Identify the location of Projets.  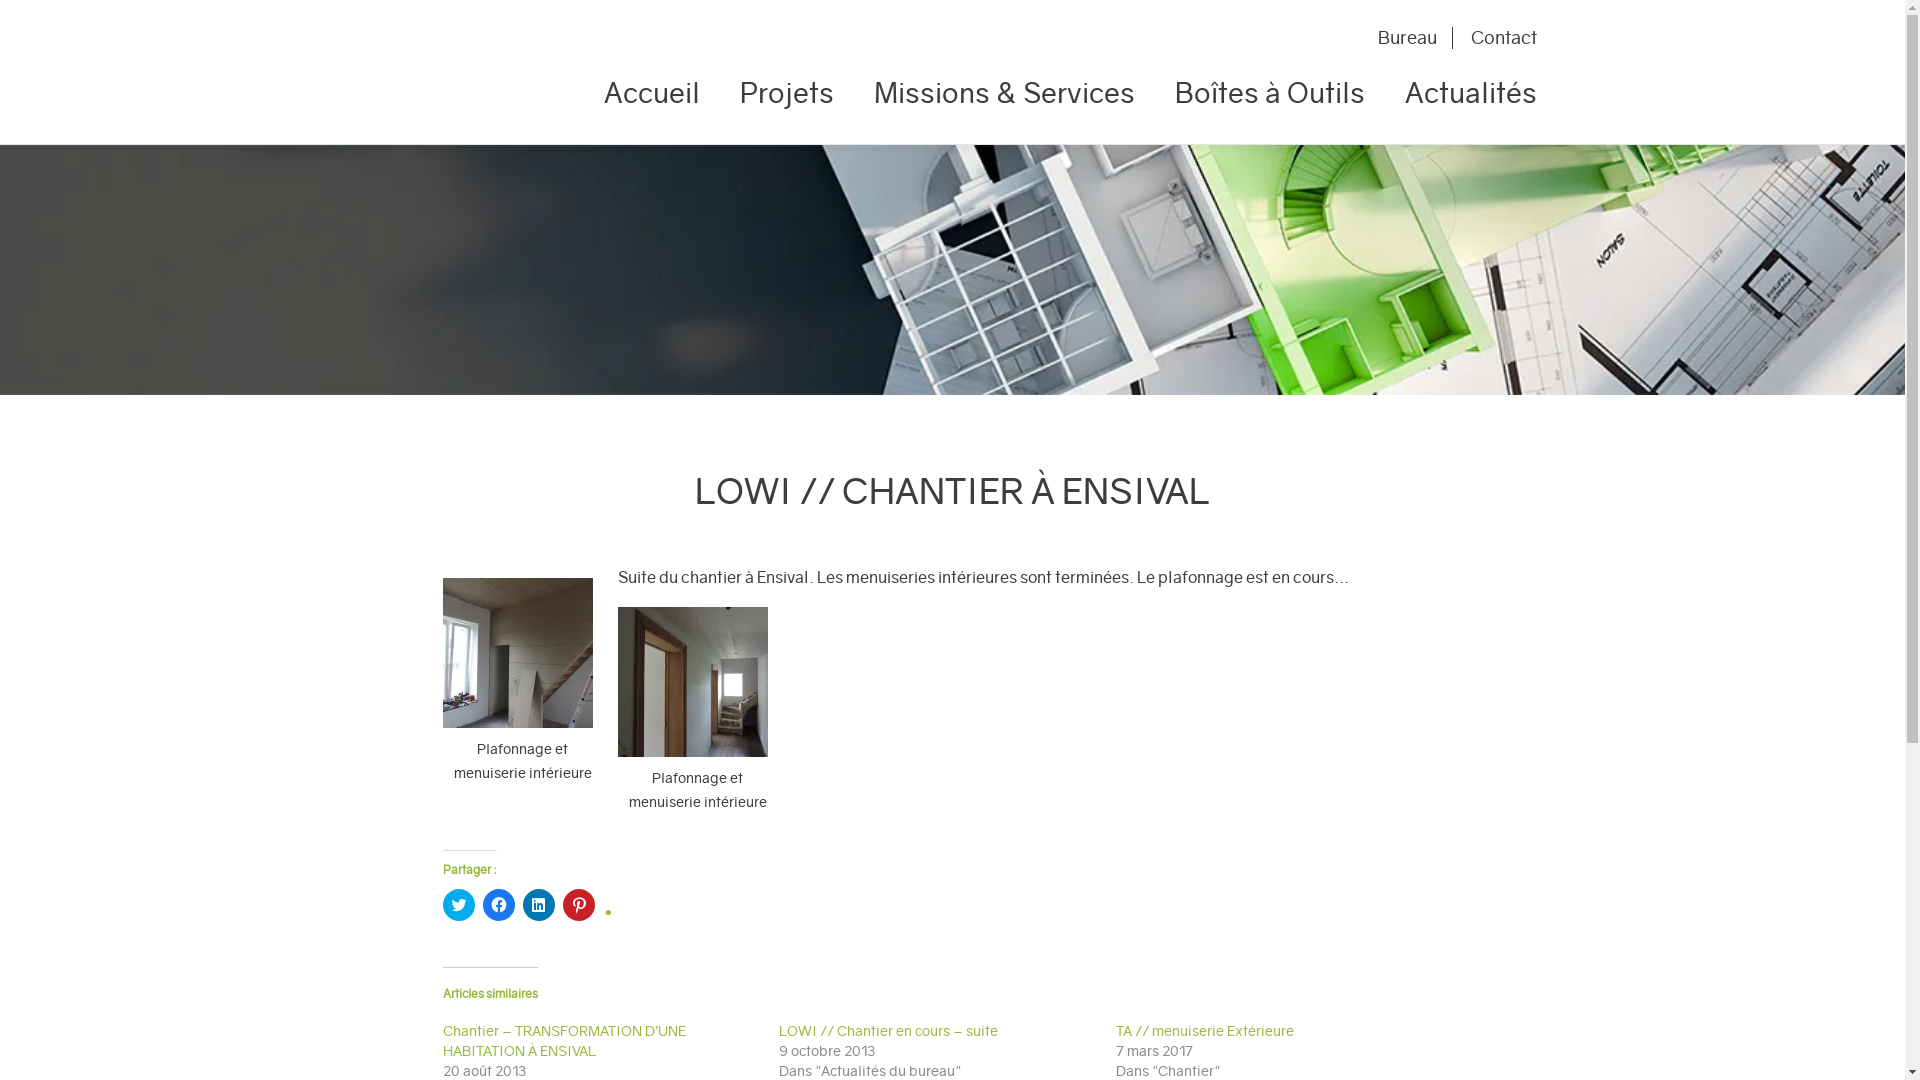
(787, 101).